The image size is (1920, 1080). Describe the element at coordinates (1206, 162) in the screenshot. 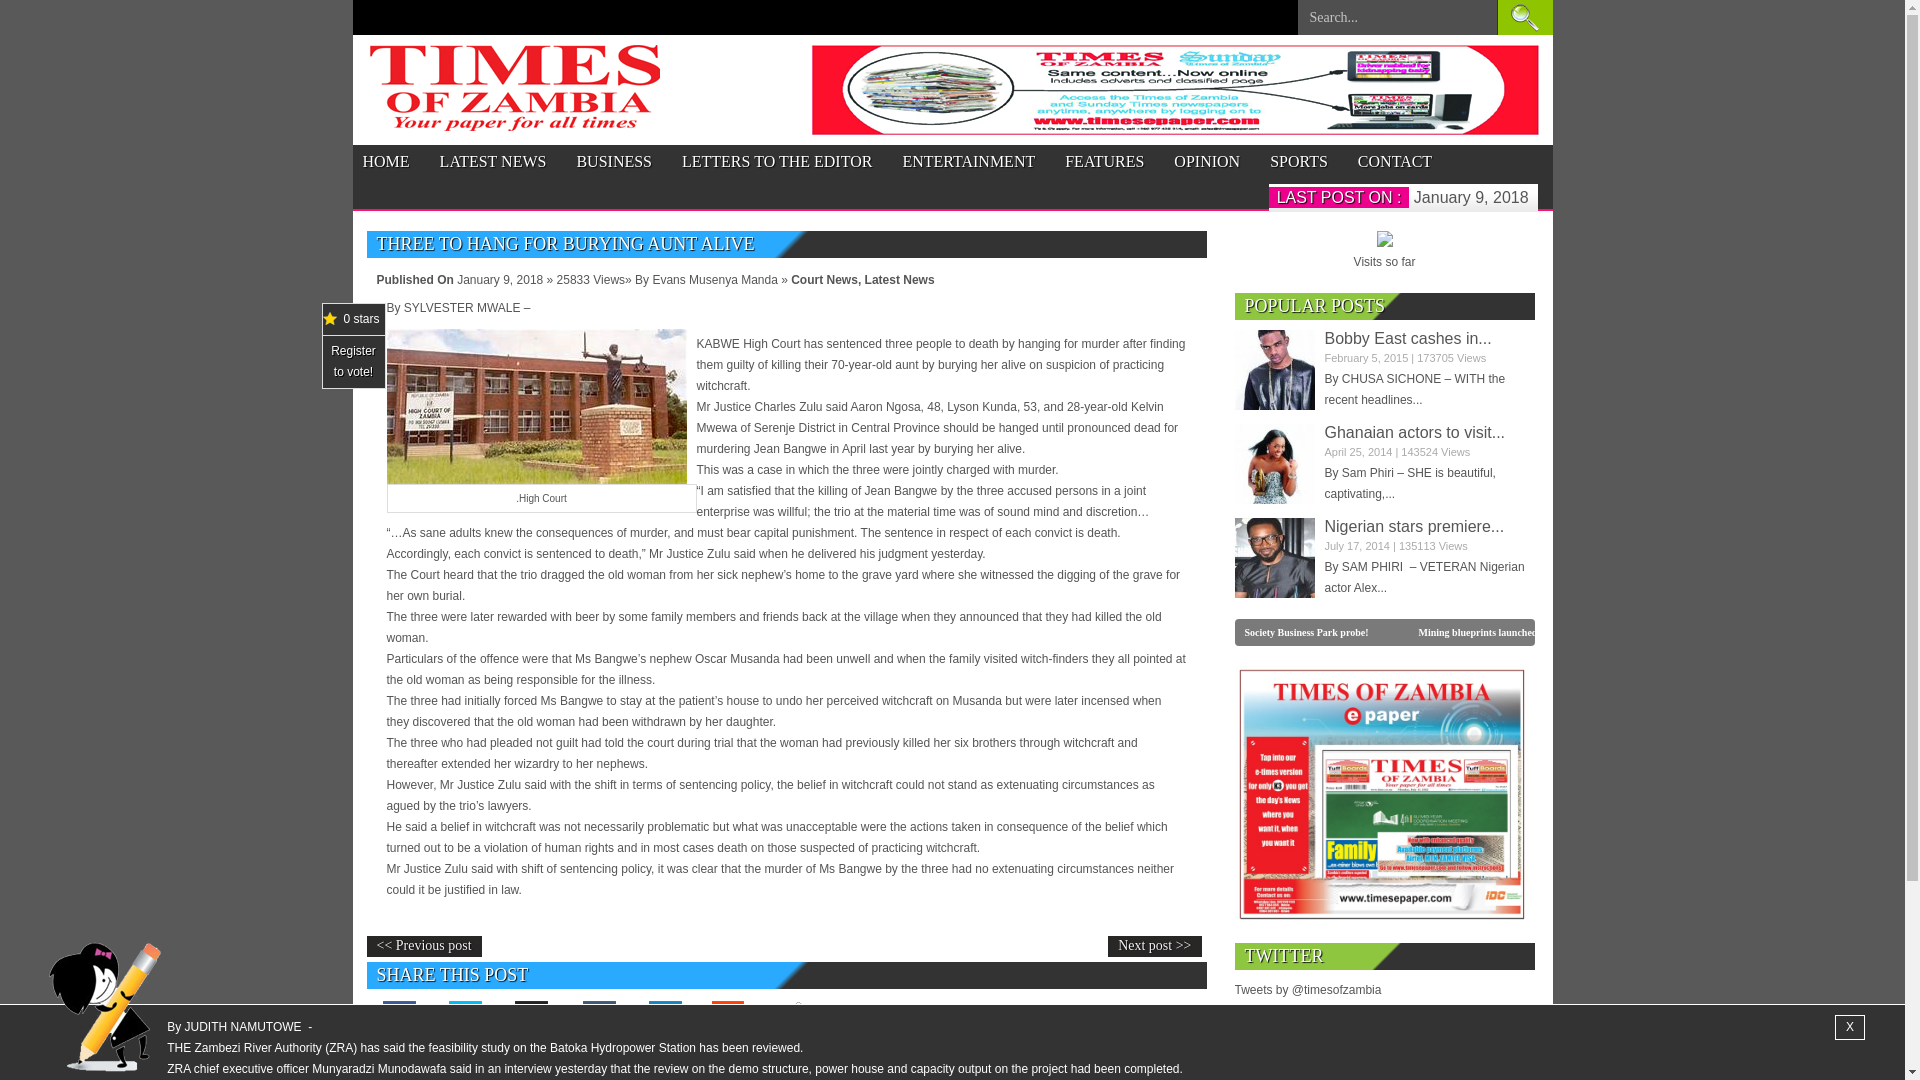

I see `OPINION` at that location.